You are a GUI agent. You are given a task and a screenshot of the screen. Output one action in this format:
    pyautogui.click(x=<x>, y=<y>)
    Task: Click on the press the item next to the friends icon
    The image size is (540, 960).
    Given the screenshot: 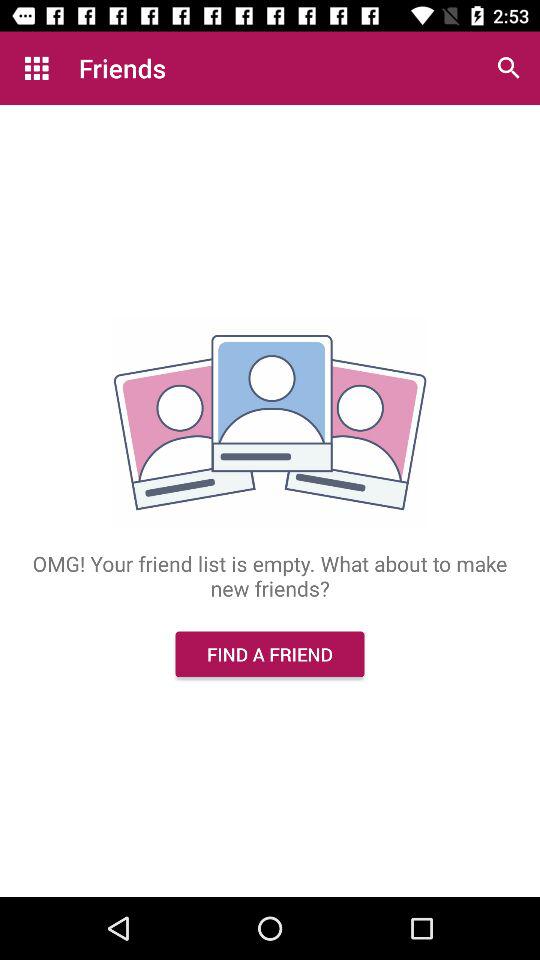 What is the action you would take?
    pyautogui.click(x=508, y=68)
    